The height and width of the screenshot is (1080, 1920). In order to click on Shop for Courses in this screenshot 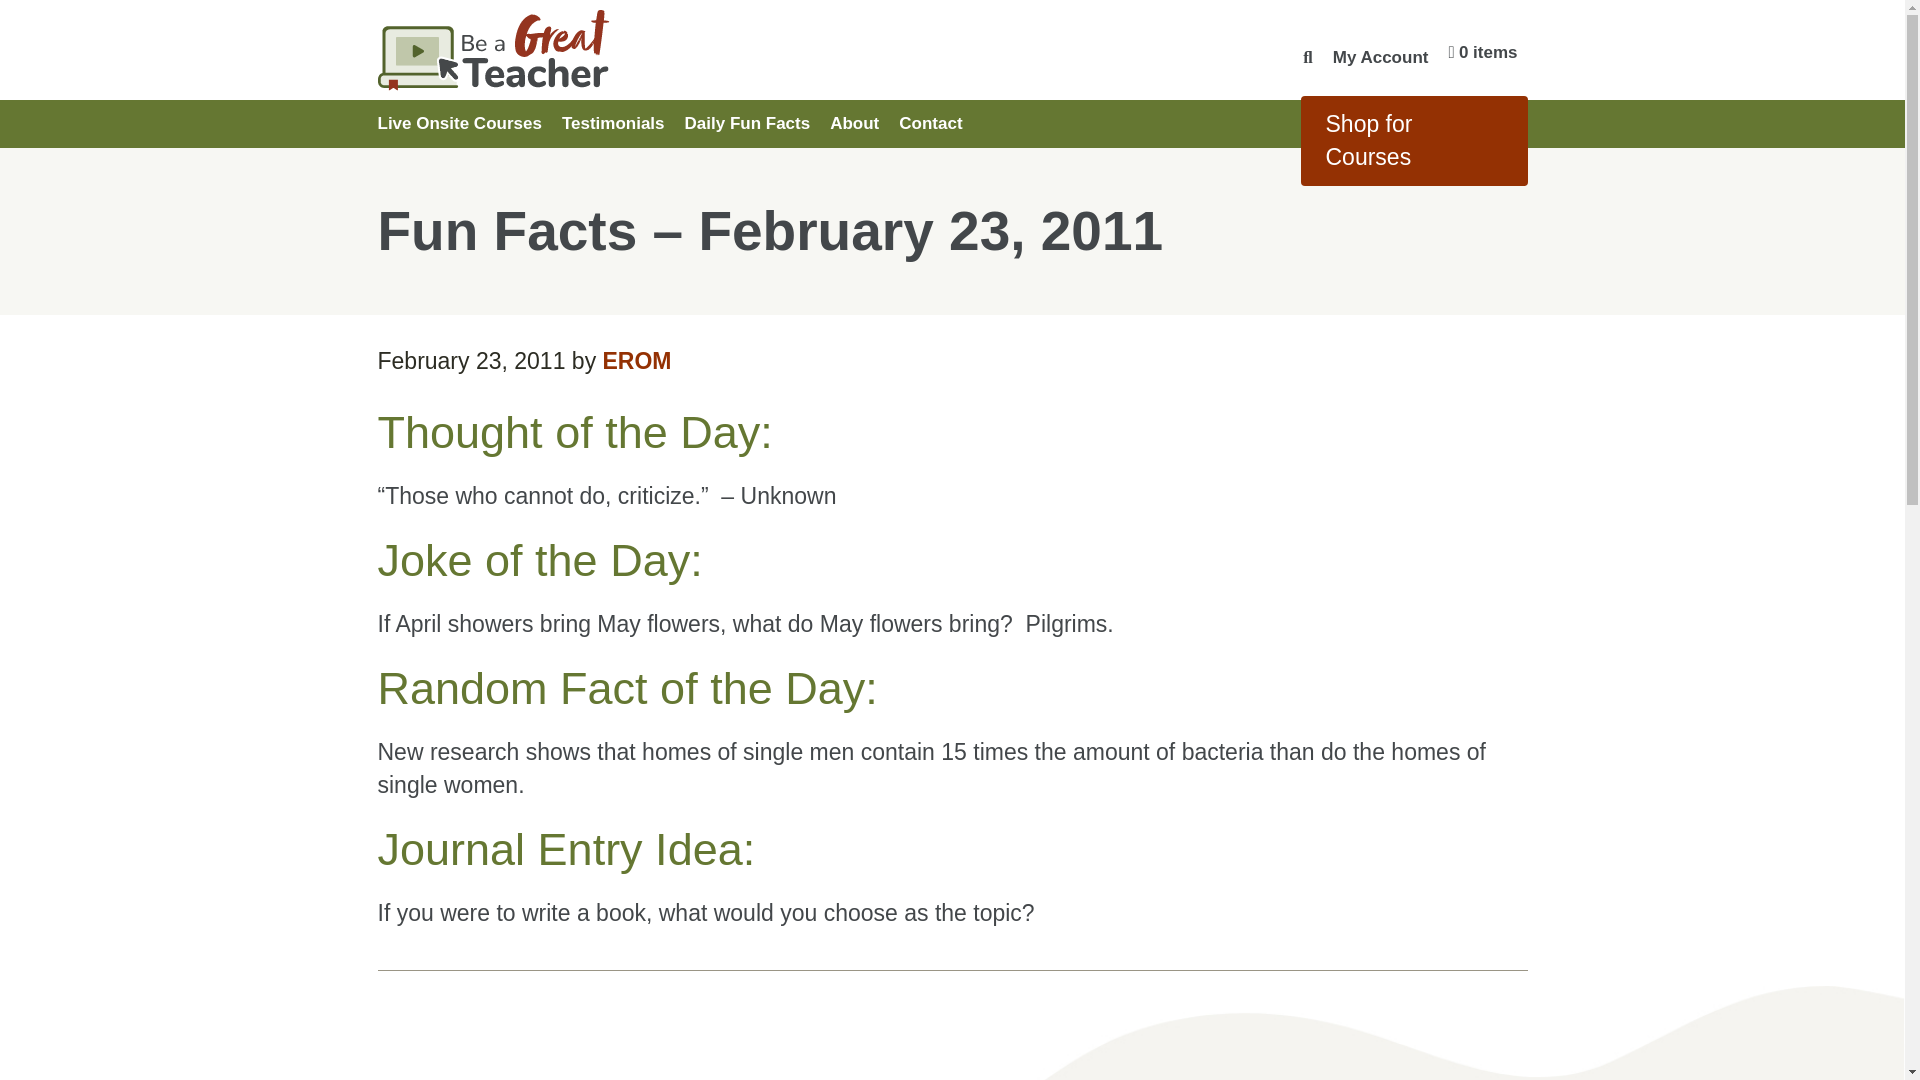, I will do `click(1412, 140)`.